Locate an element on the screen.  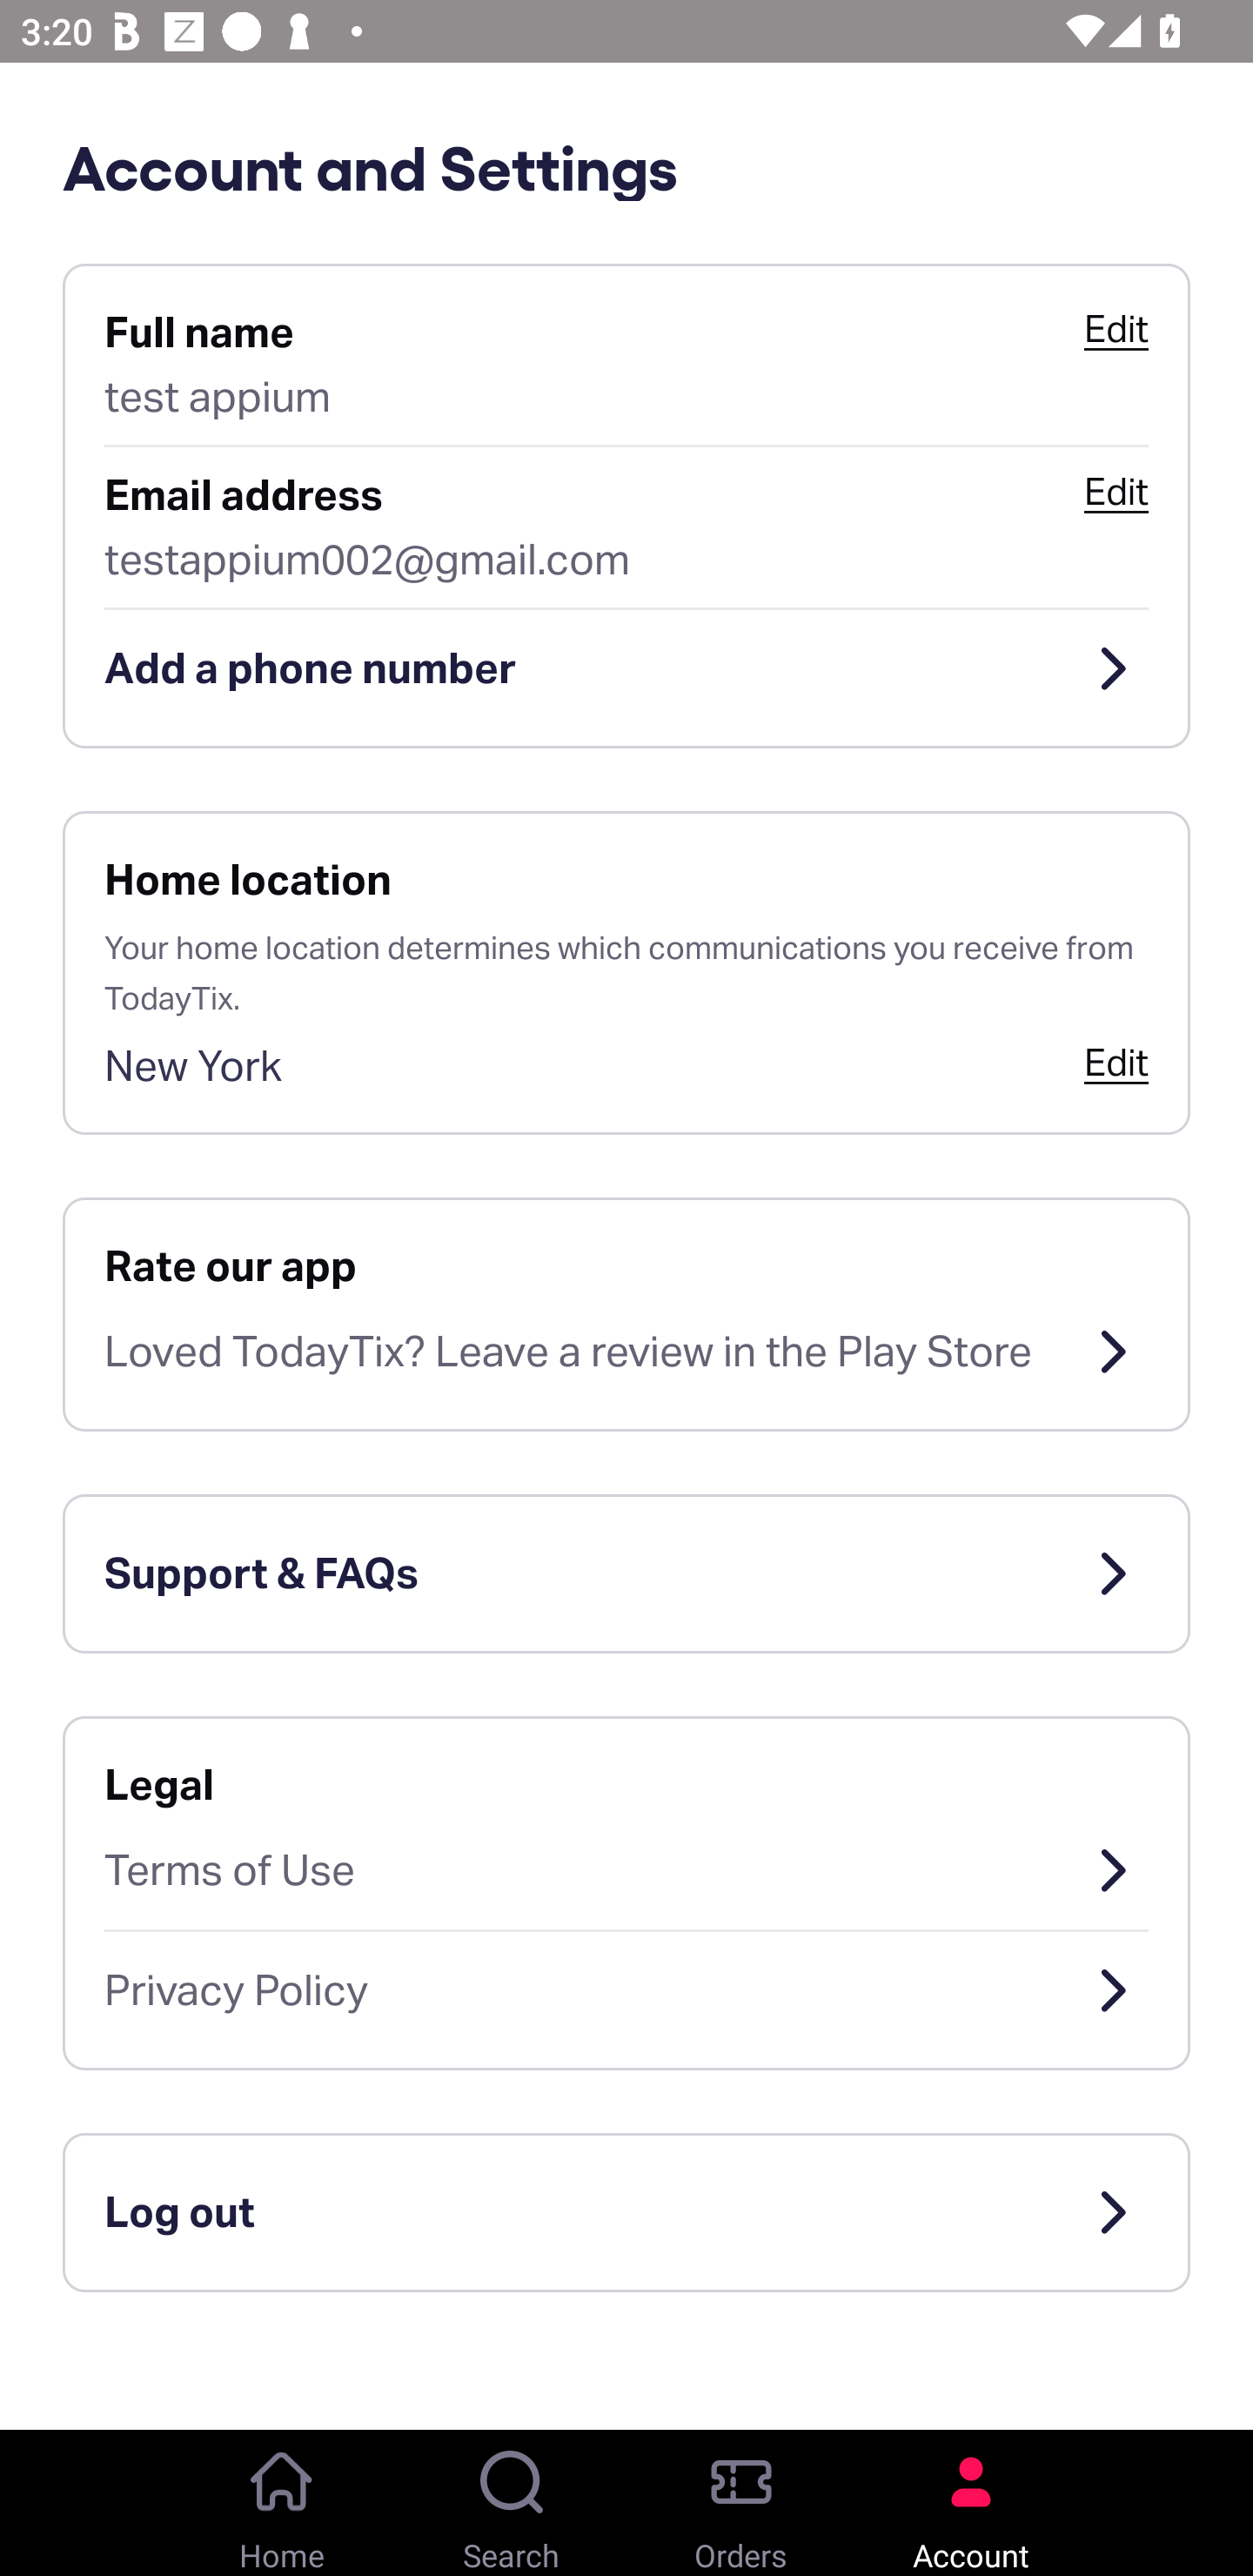
Terms of Use is located at coordinates (626, 1869).